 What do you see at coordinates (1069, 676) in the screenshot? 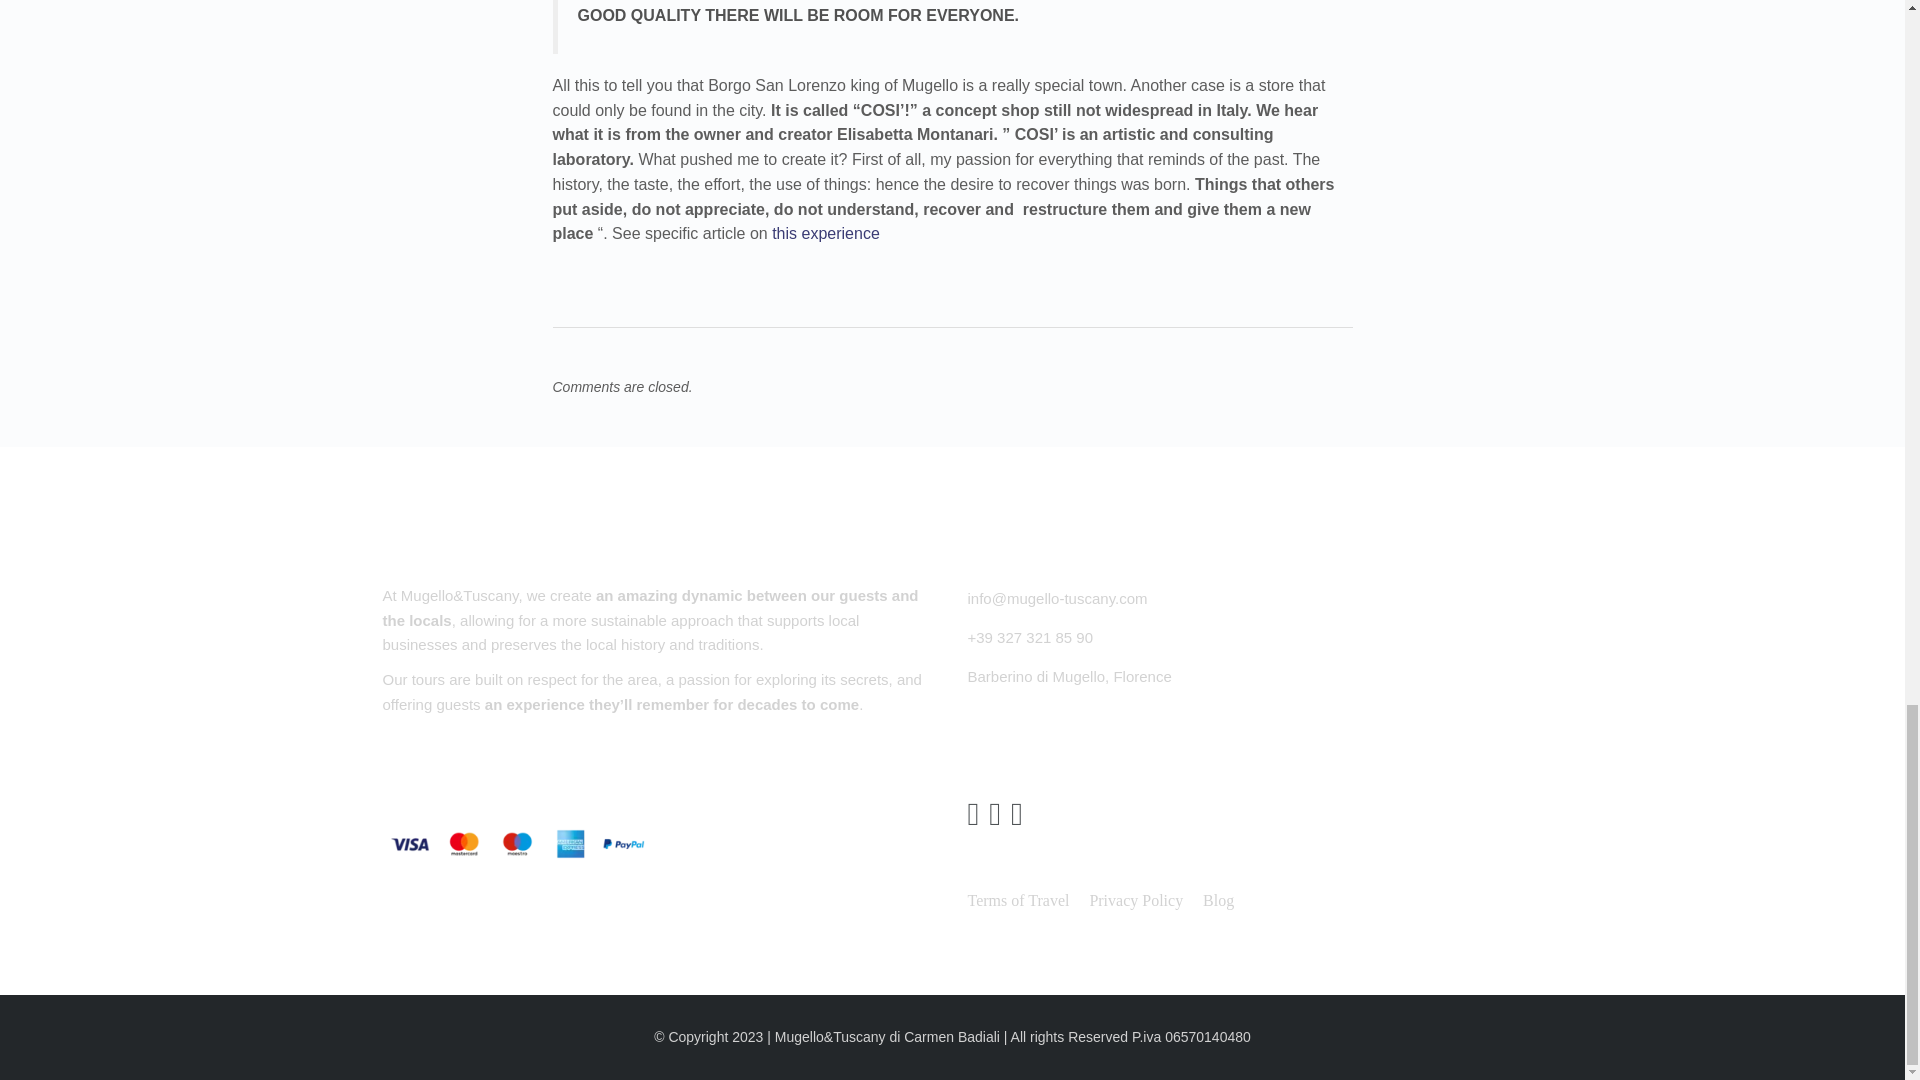
I see `Barberino di Mugello, Florence` at bounding box center [1069, 676].